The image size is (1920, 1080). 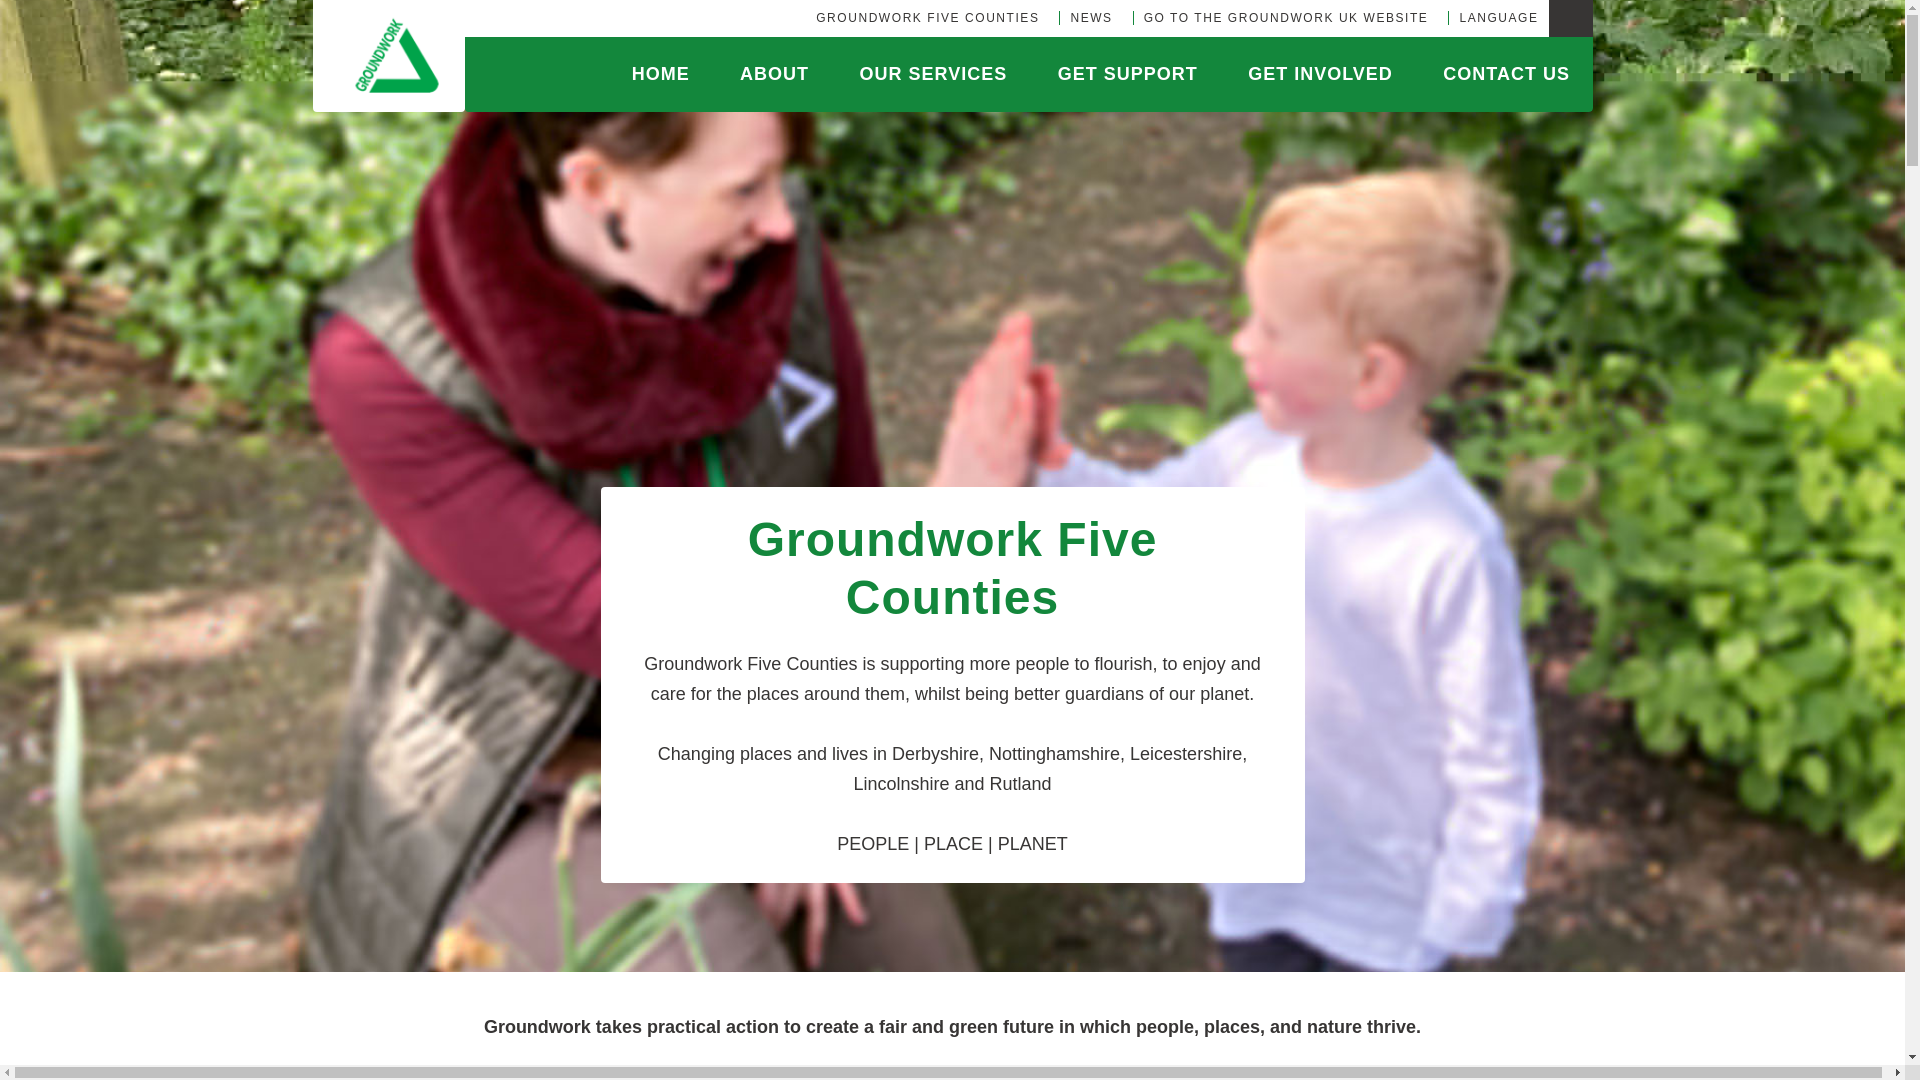 I want to click on ABOUT, so click(x=750, y=74).